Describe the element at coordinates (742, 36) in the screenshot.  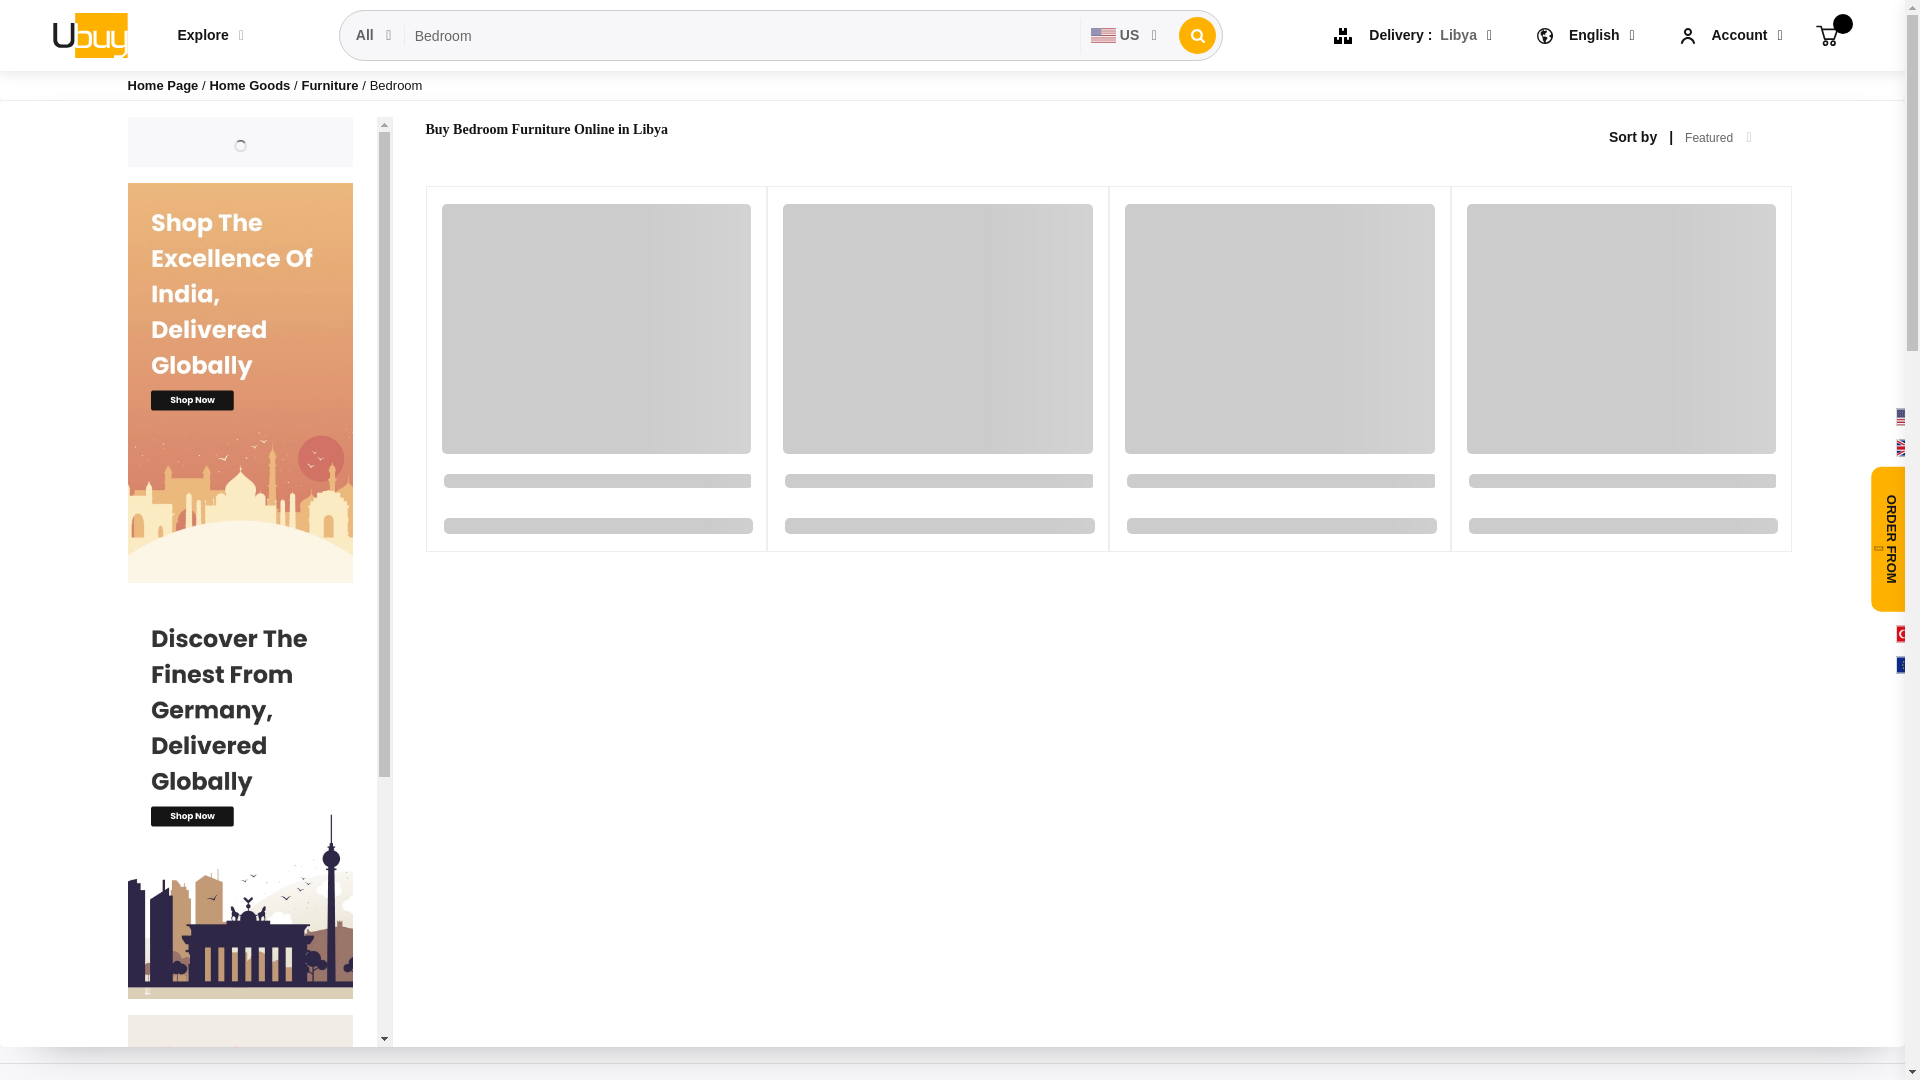
I see `Bedroom` at that location.